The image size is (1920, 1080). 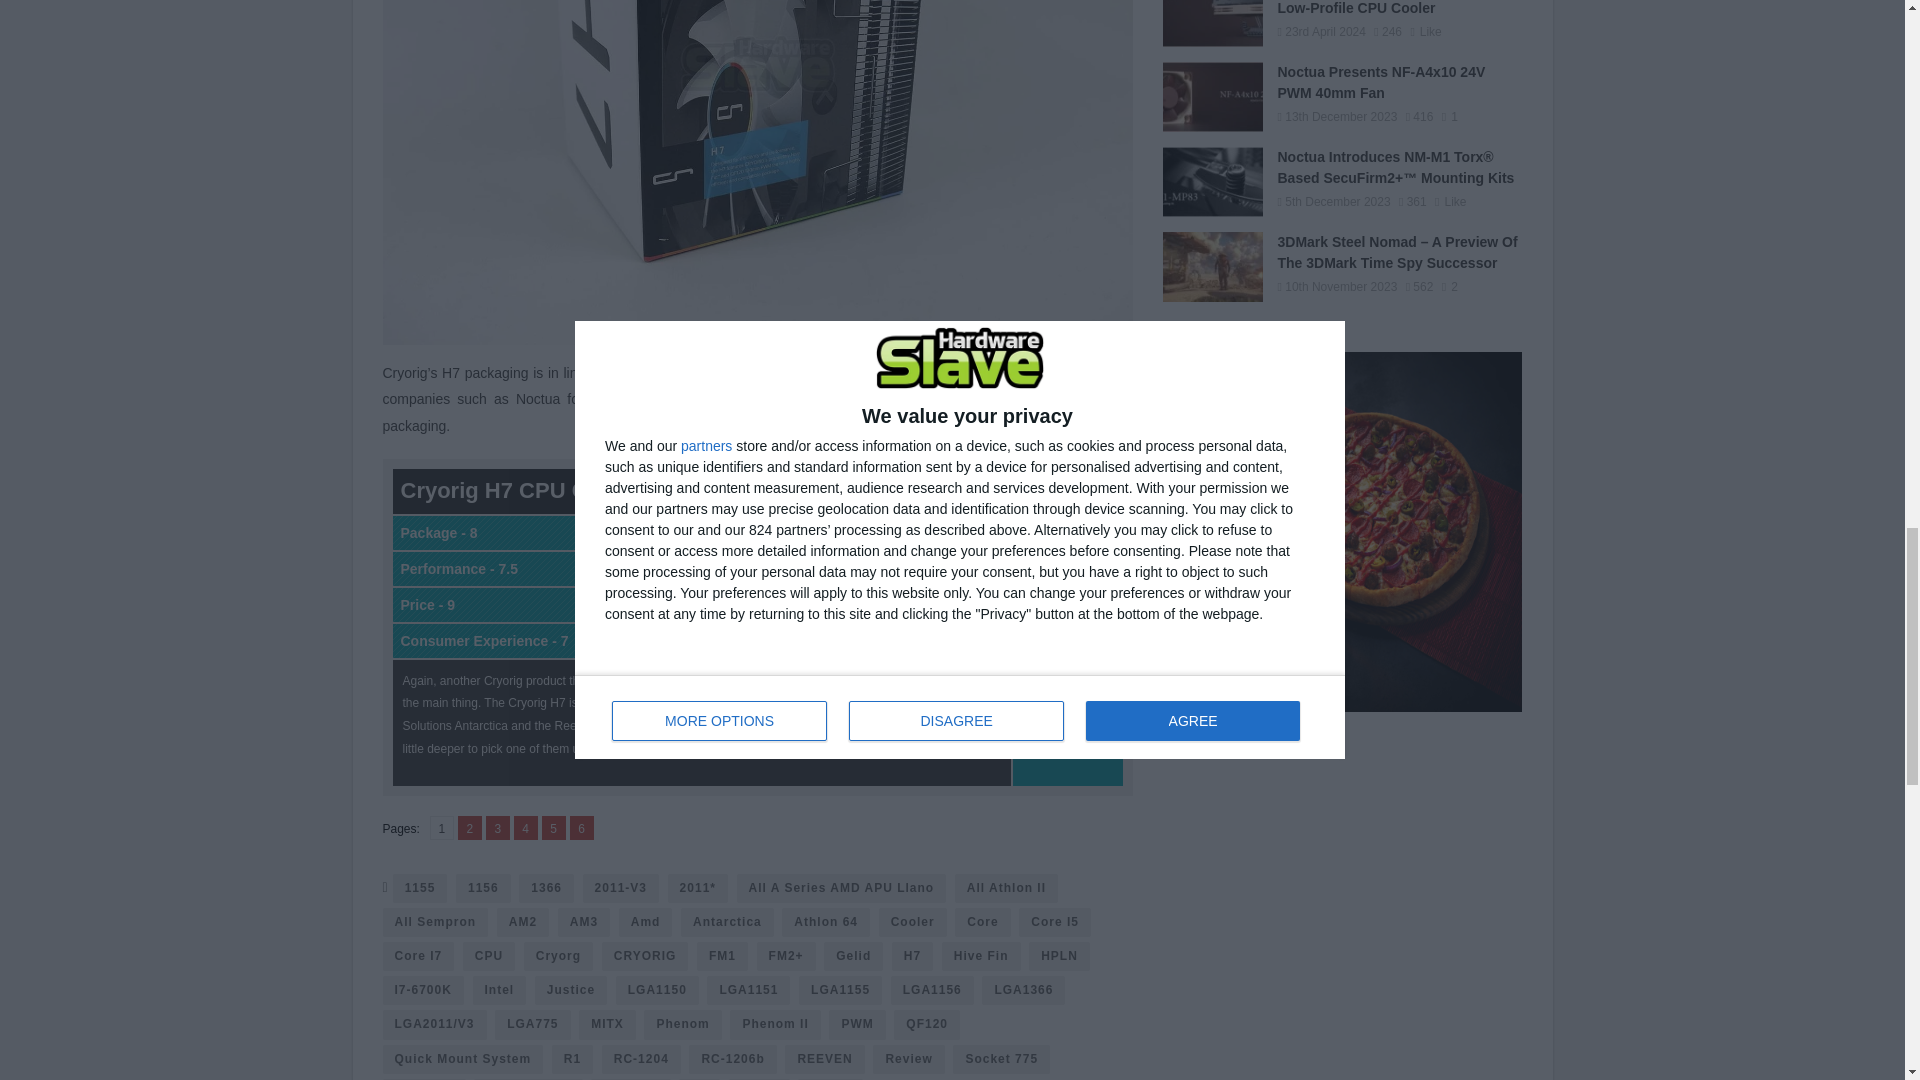 I want to click on 1155, so click(x=498, y=828).